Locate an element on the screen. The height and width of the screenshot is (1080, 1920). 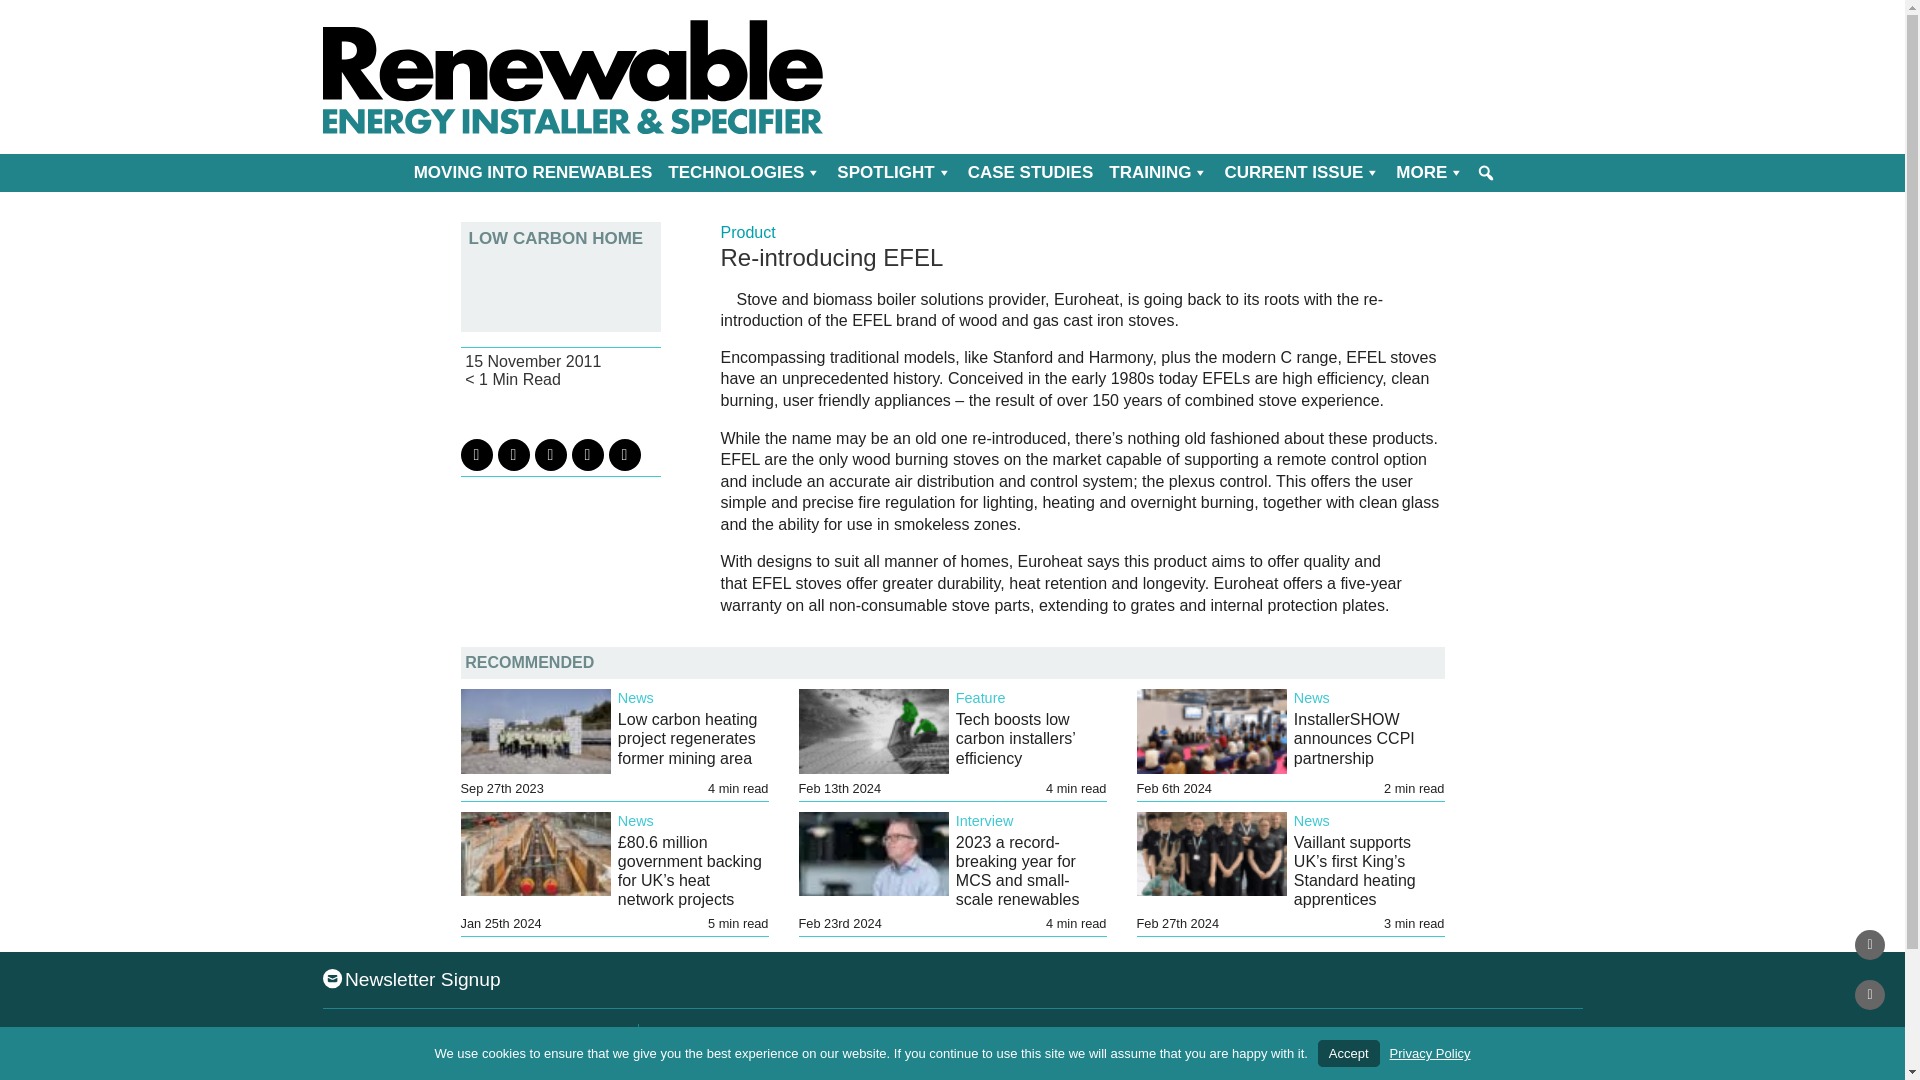
InstallerSHOW announces CCPI partnership is located at coordinates (1354, 738).